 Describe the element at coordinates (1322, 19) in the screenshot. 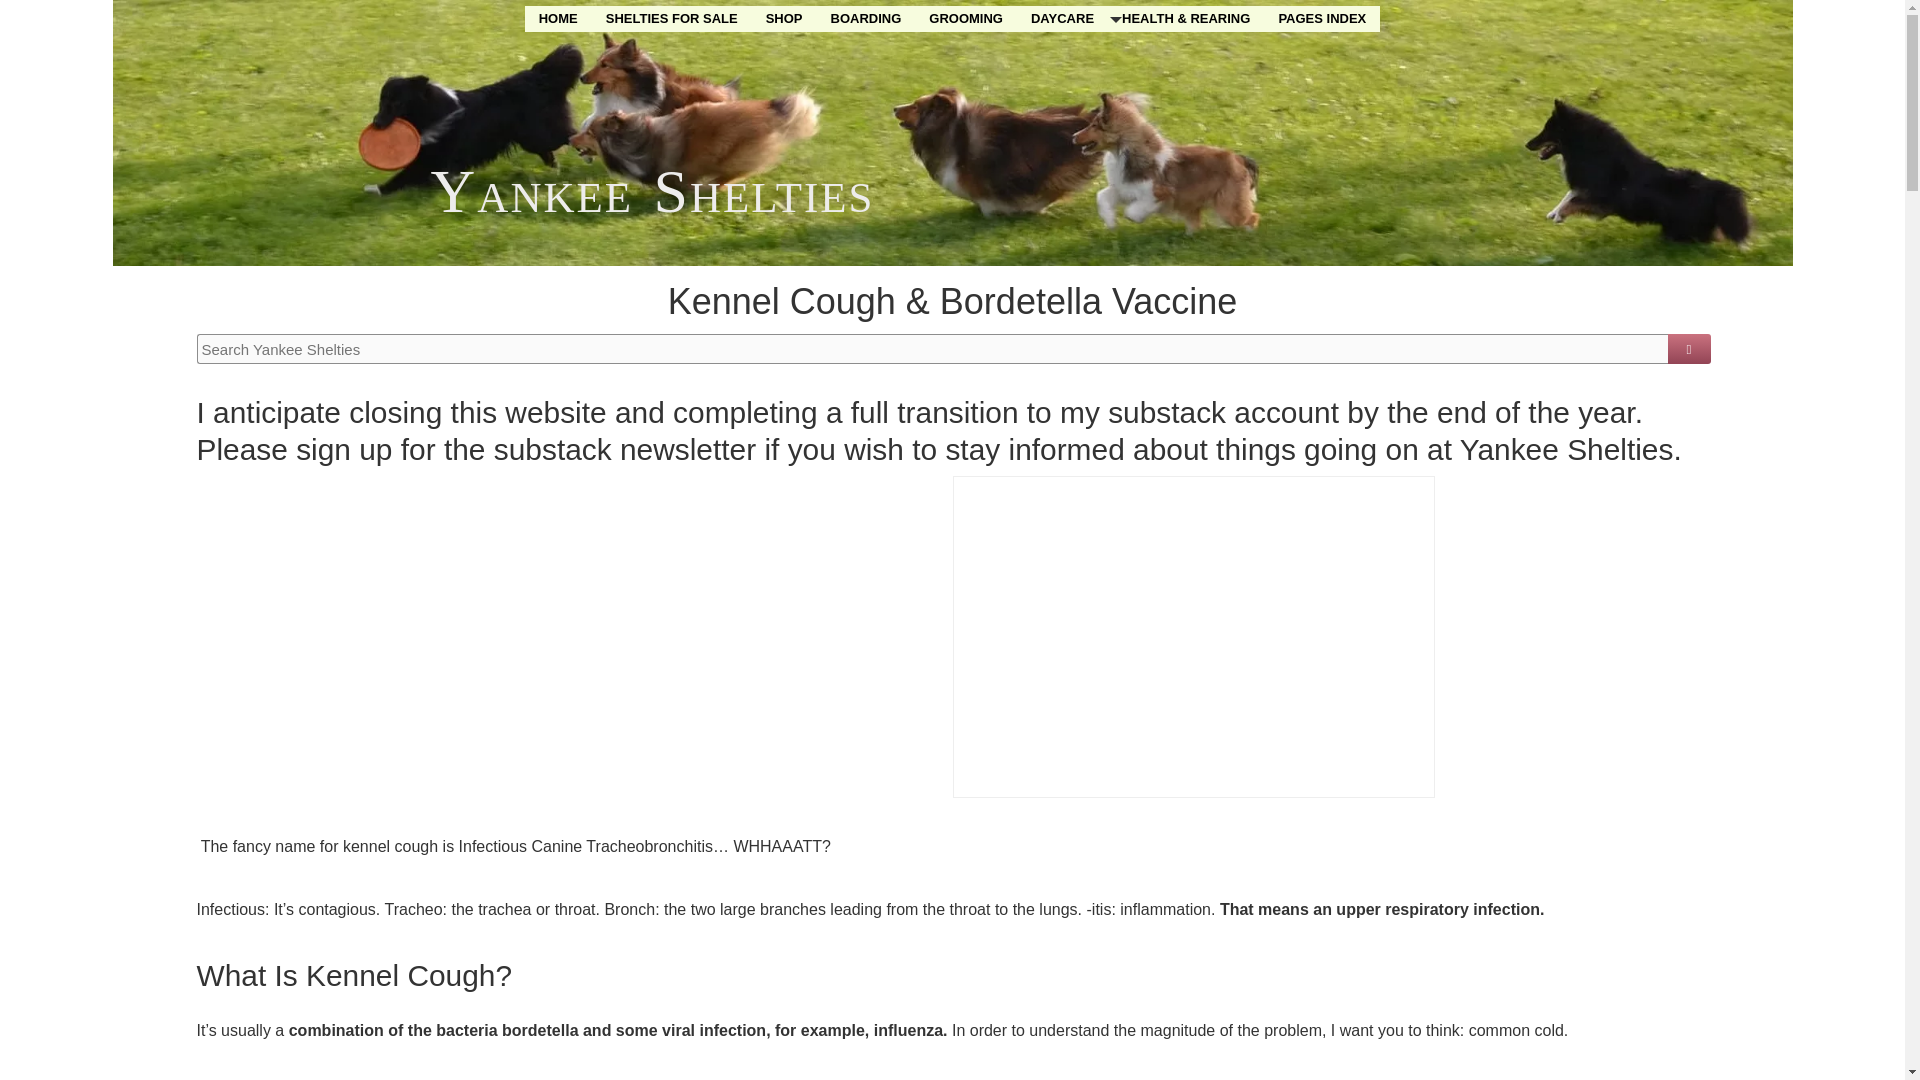

I see `PAGES INDEX` at that location.